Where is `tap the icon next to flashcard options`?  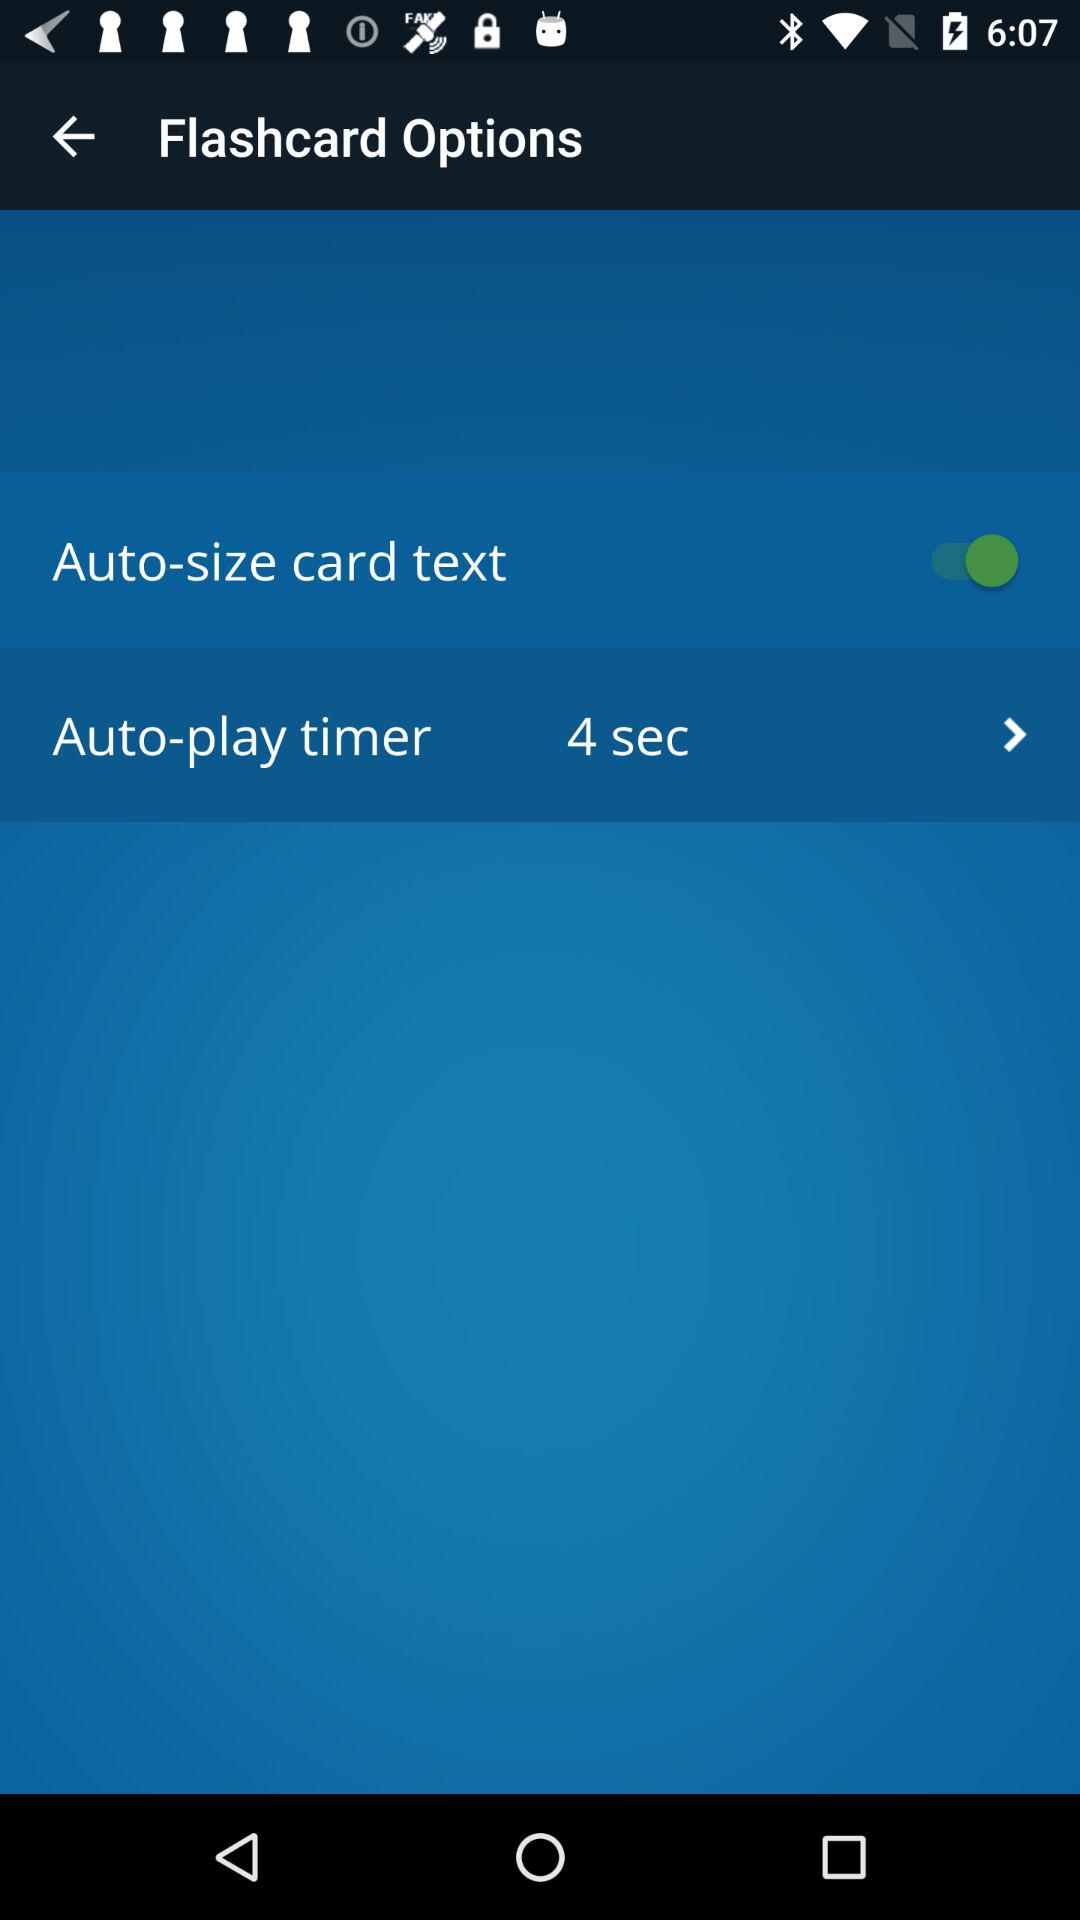
tap the icon next to flashcard options is located at coordinates (73, 136).